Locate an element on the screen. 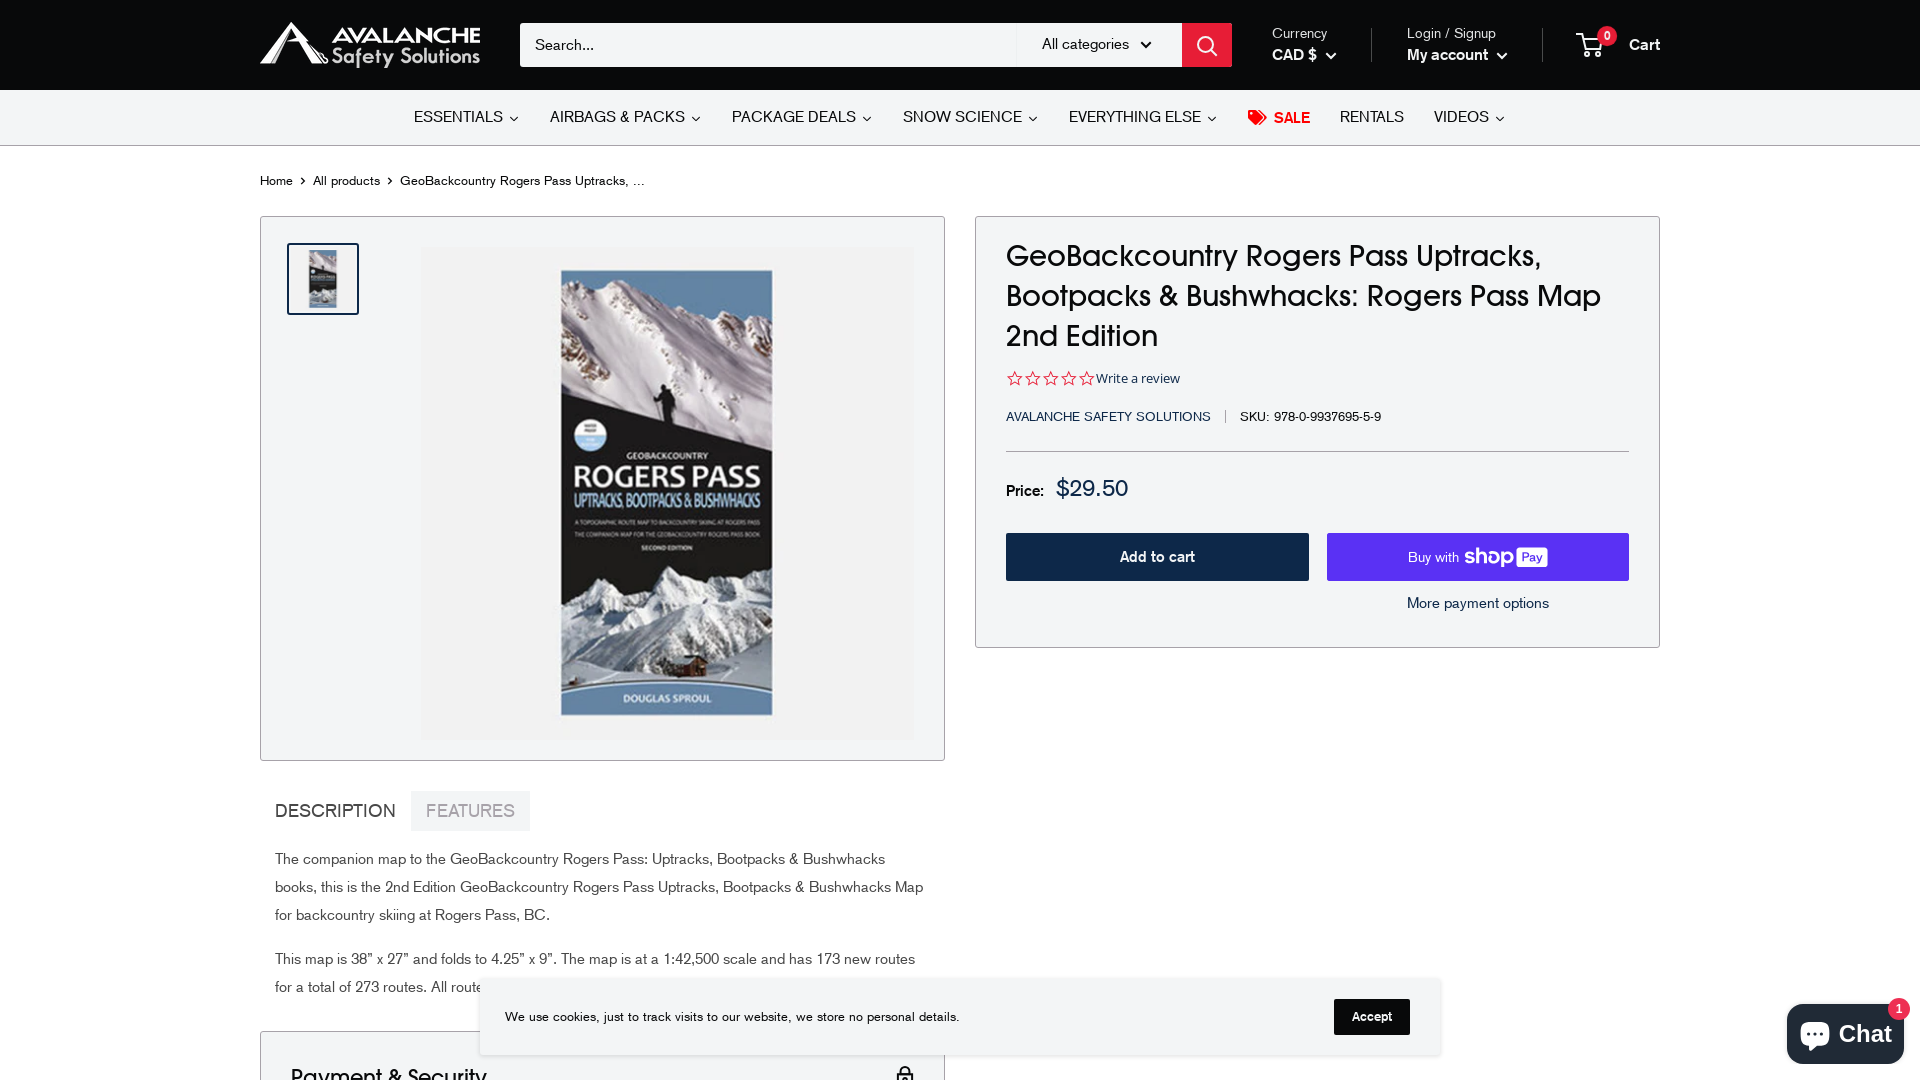  AED is located at coordinates (1335, 277).